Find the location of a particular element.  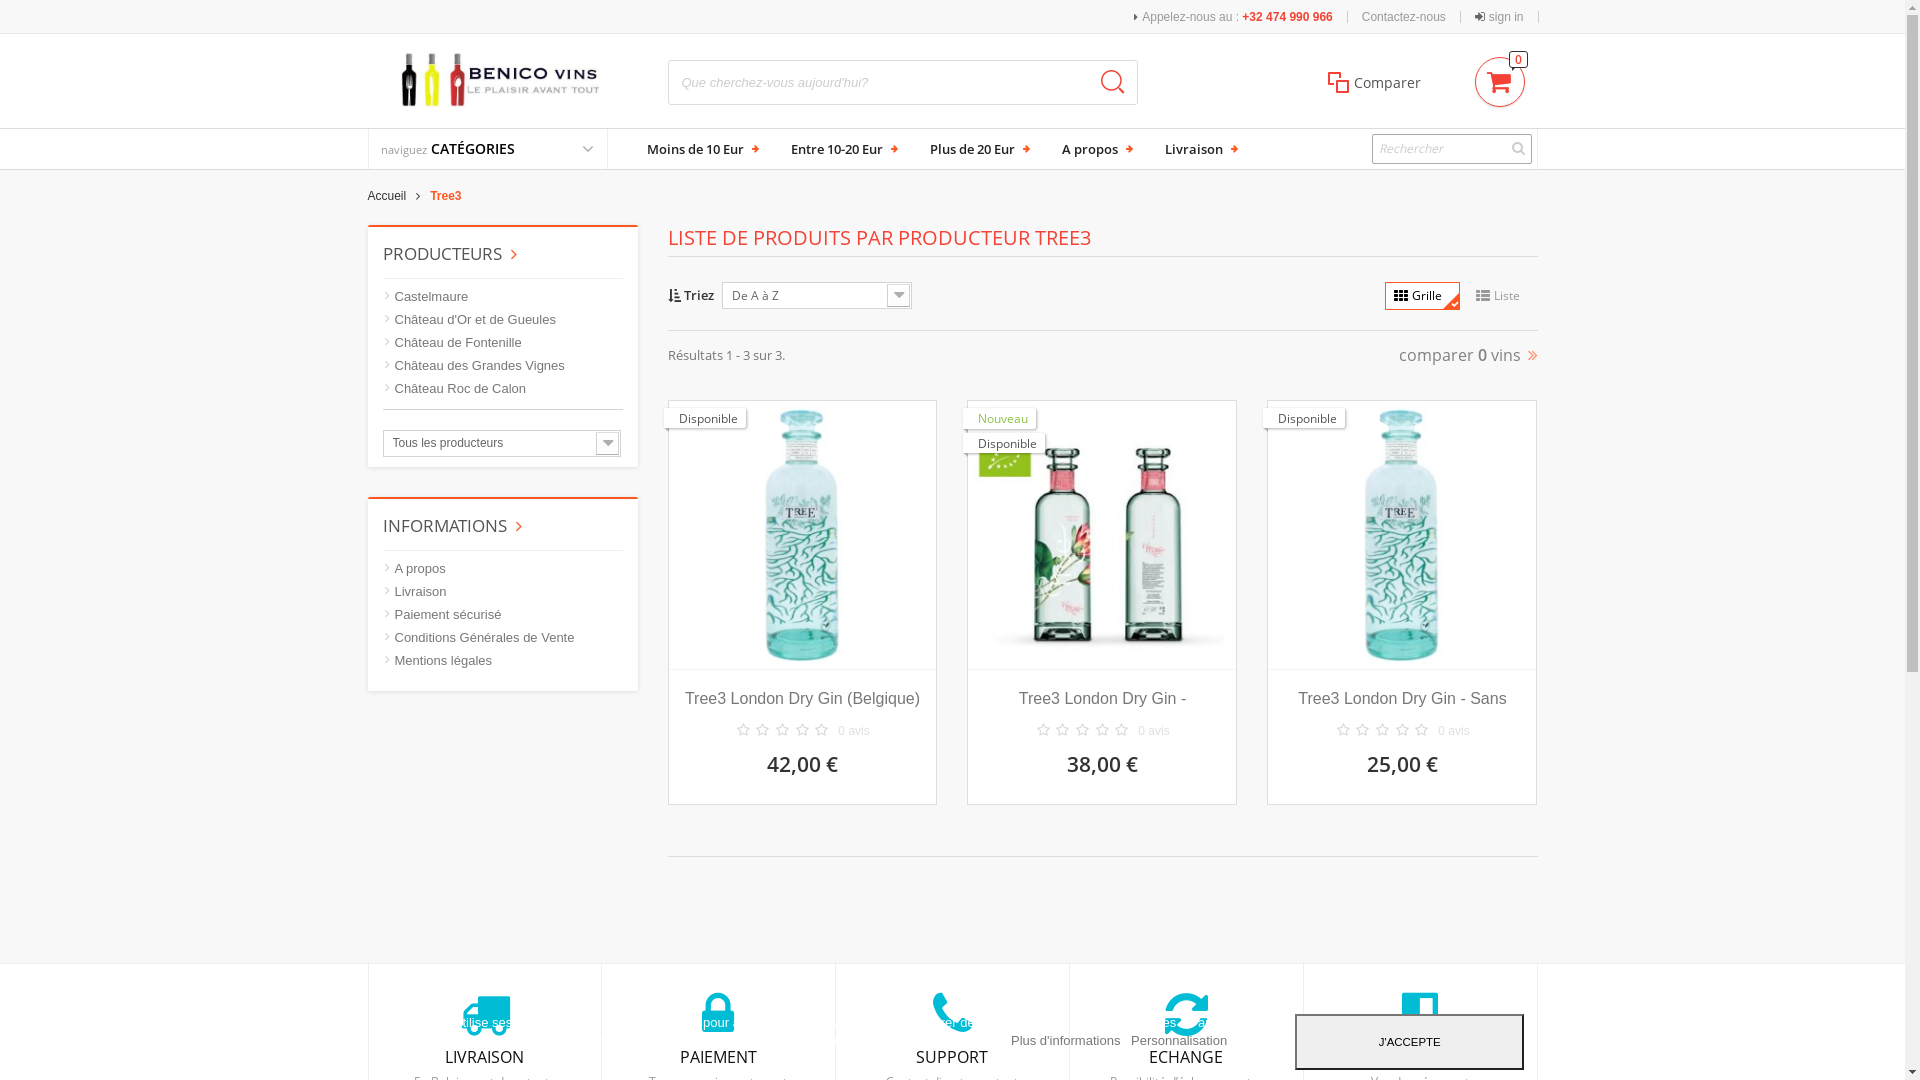

BENICO vins srl is located at coordinates (503, 80).